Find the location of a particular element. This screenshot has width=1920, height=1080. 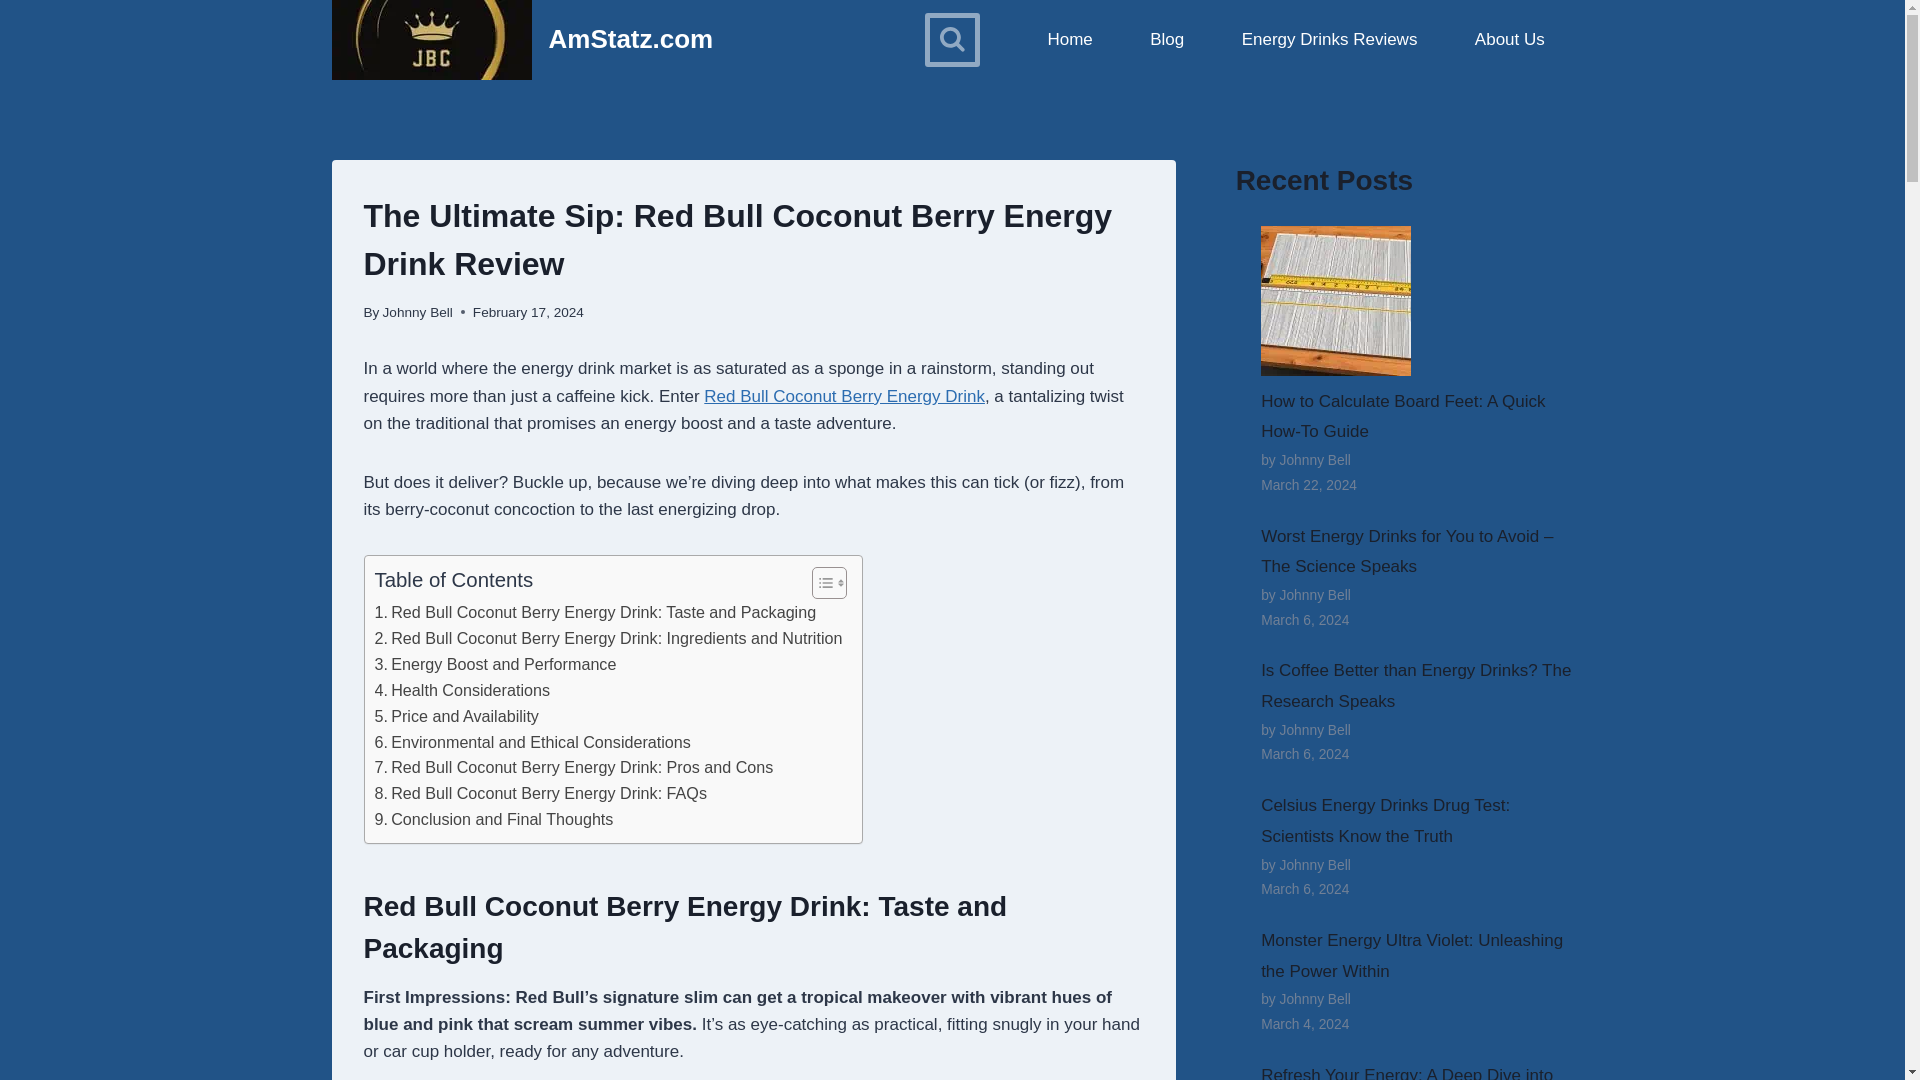

Price and Availability is located at coordinates (456, 717).